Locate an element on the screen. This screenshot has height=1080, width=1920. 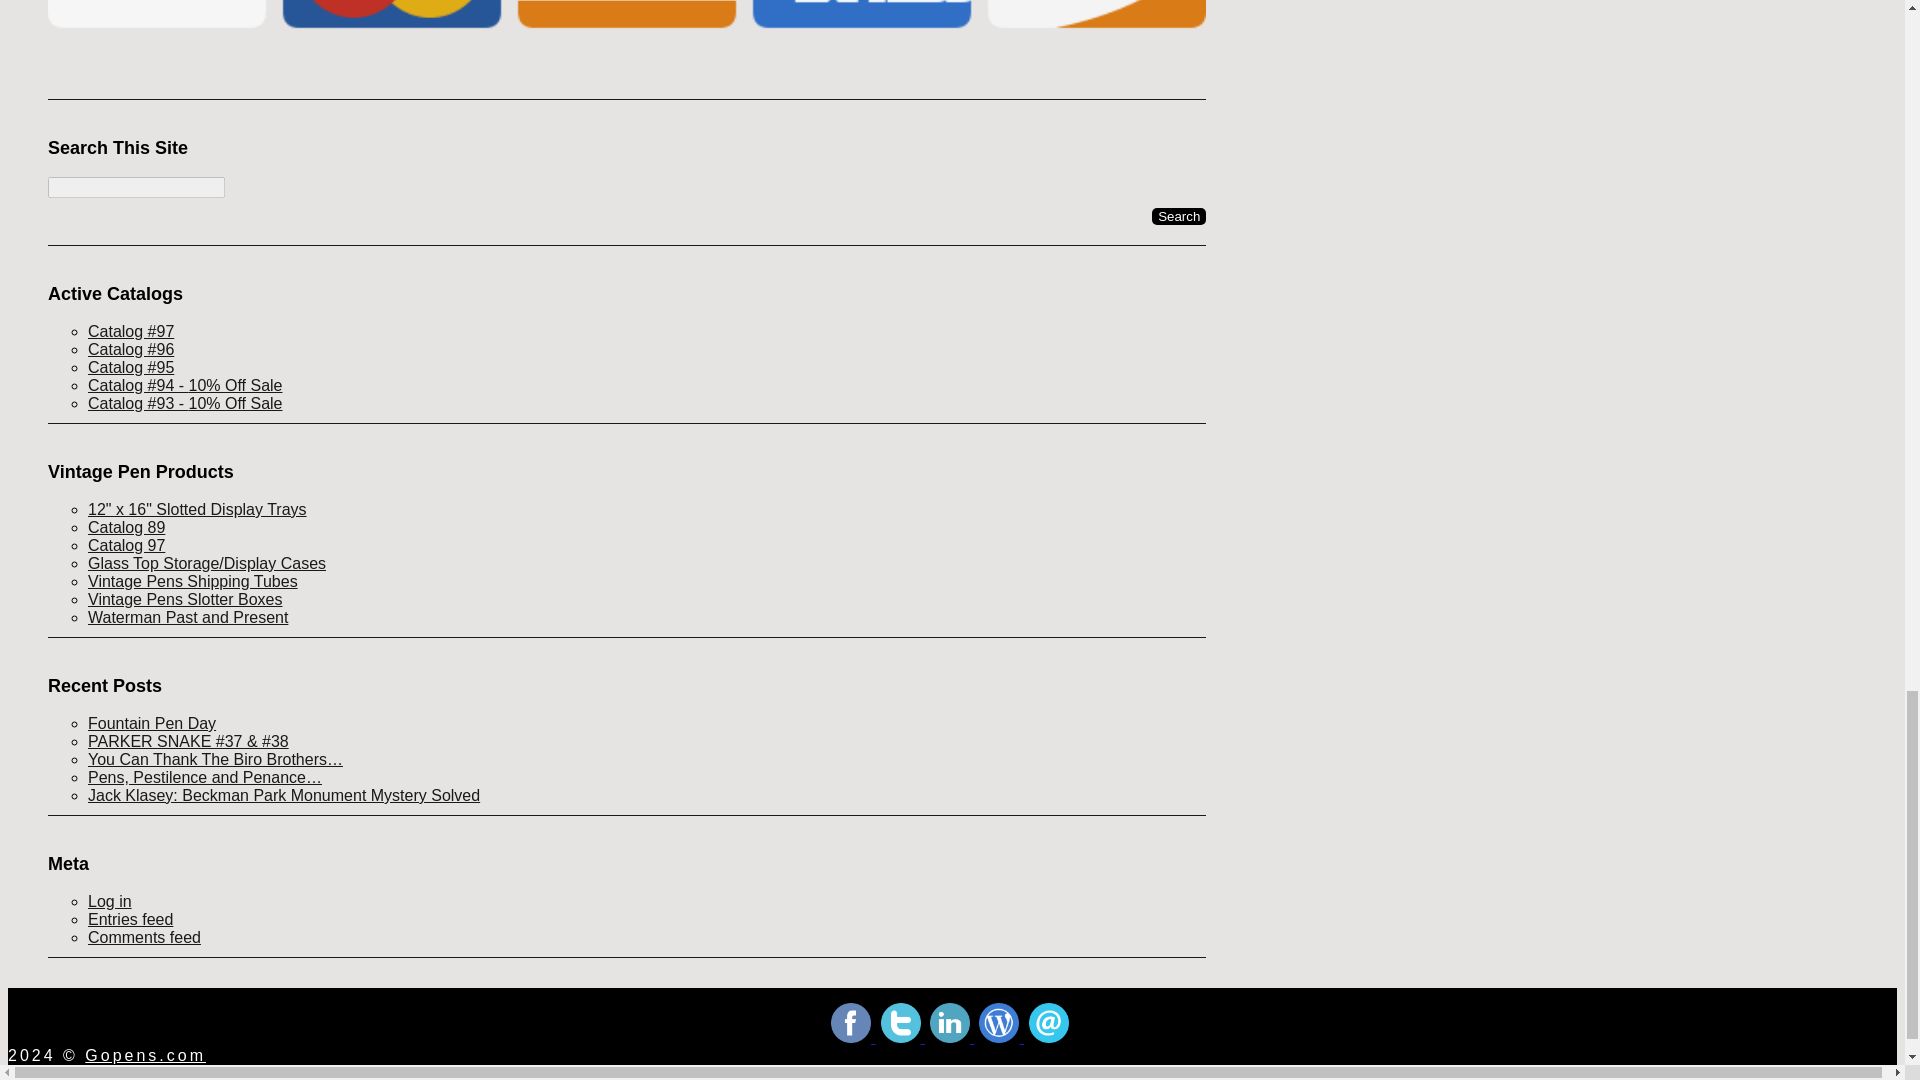
Contact Us is located at coordinates (1049, 1038).